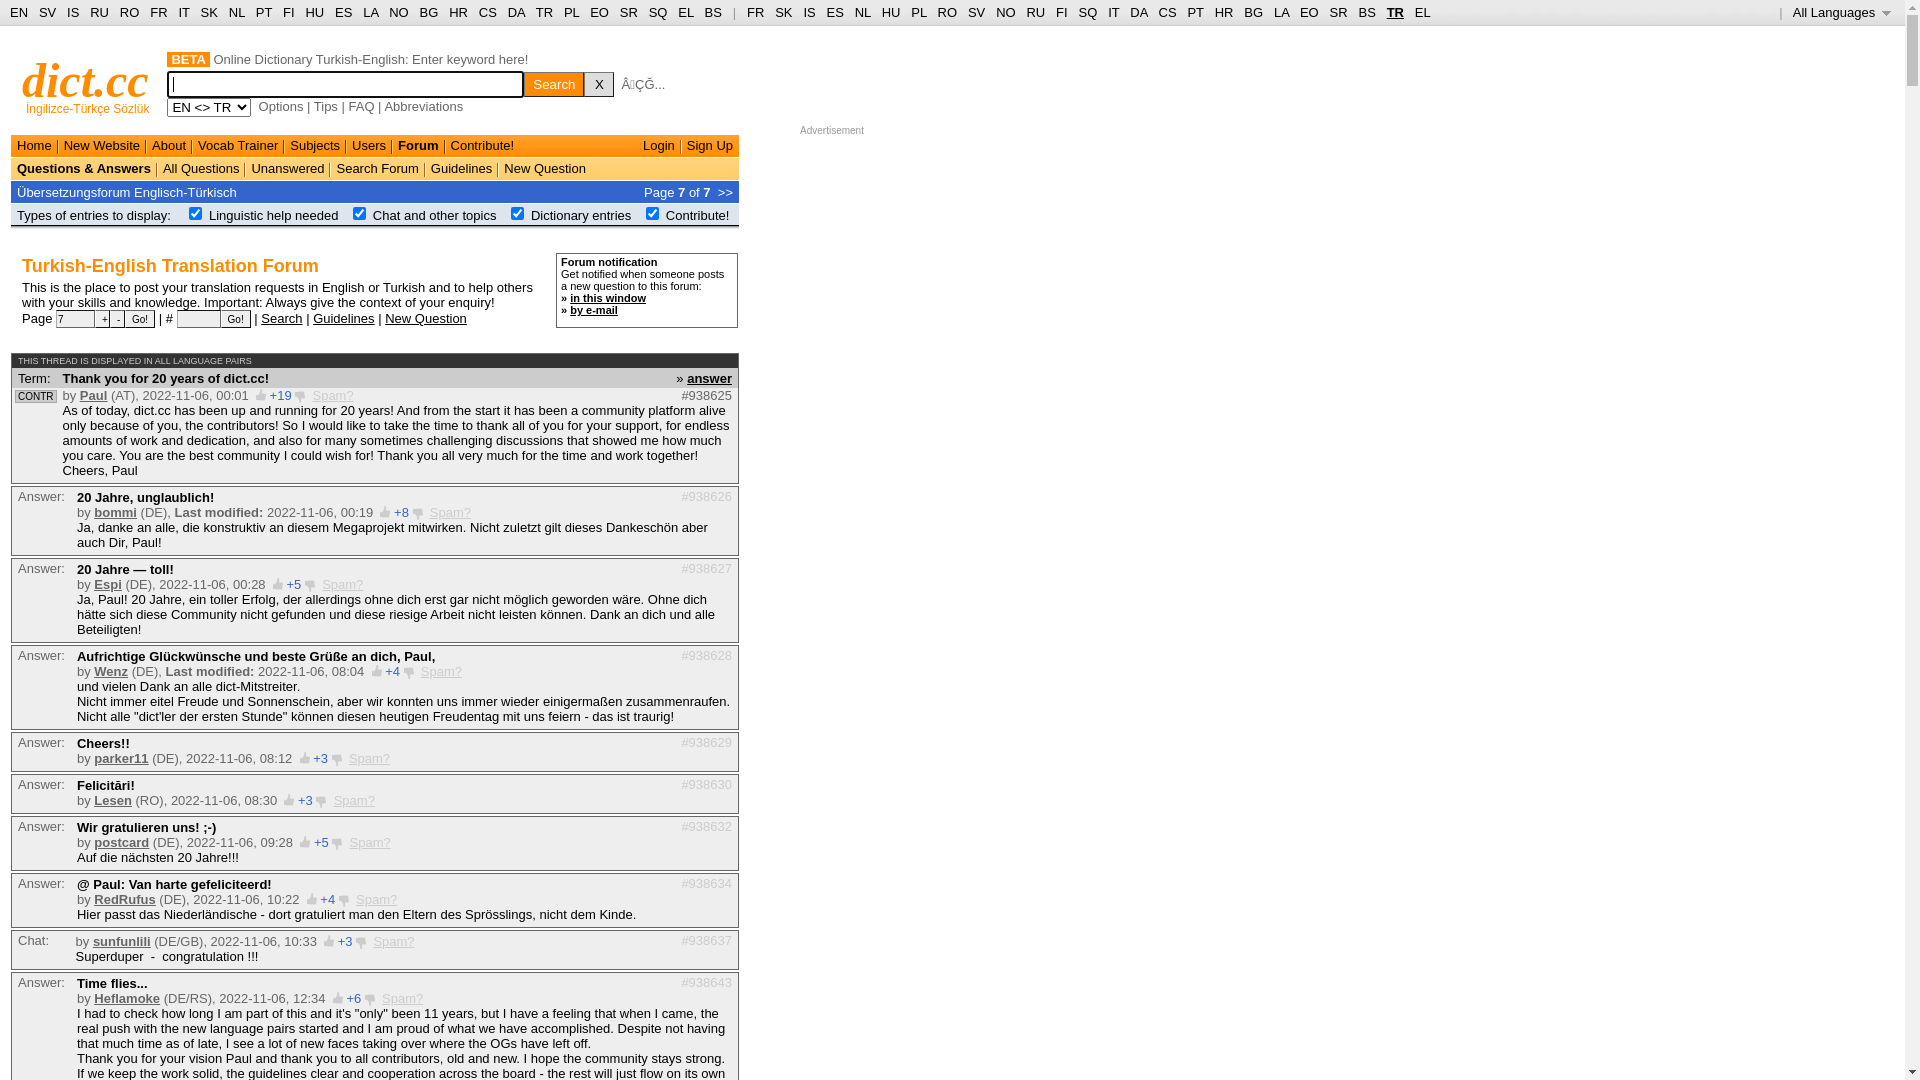  I want to click on #938637, so click(706, 940).